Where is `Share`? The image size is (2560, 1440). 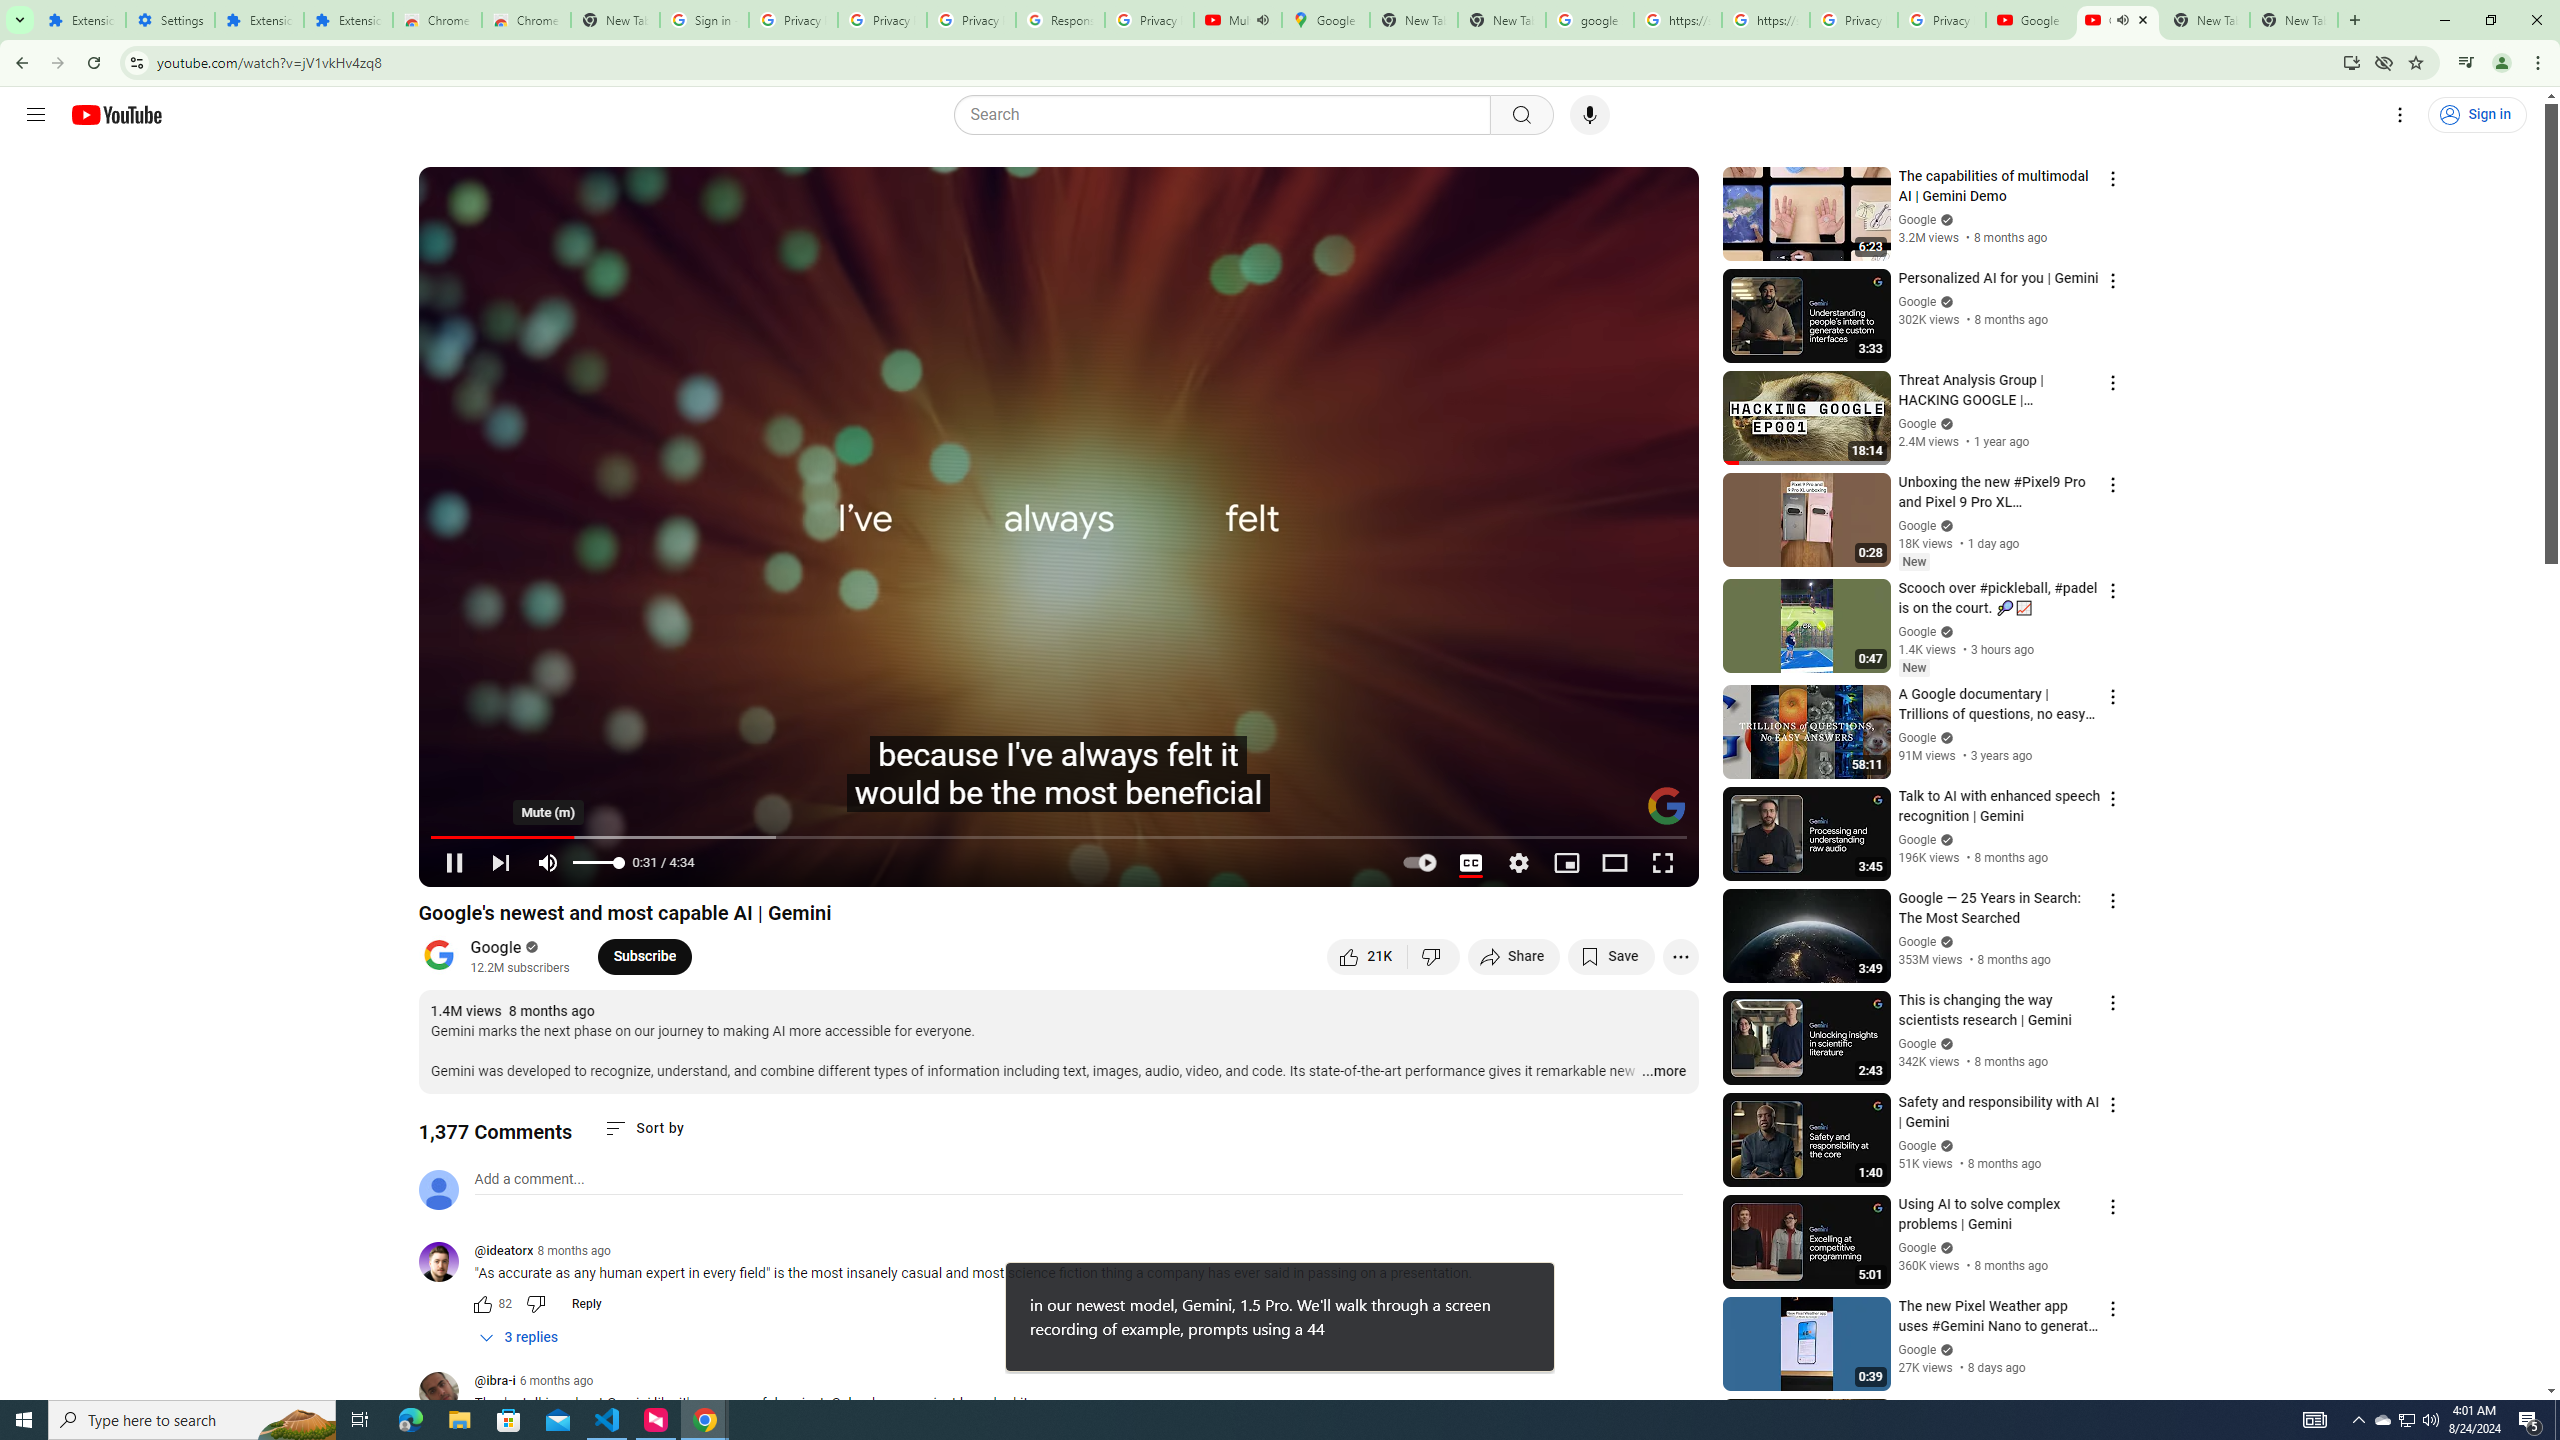 Share is located at coordinates (1514, 956).